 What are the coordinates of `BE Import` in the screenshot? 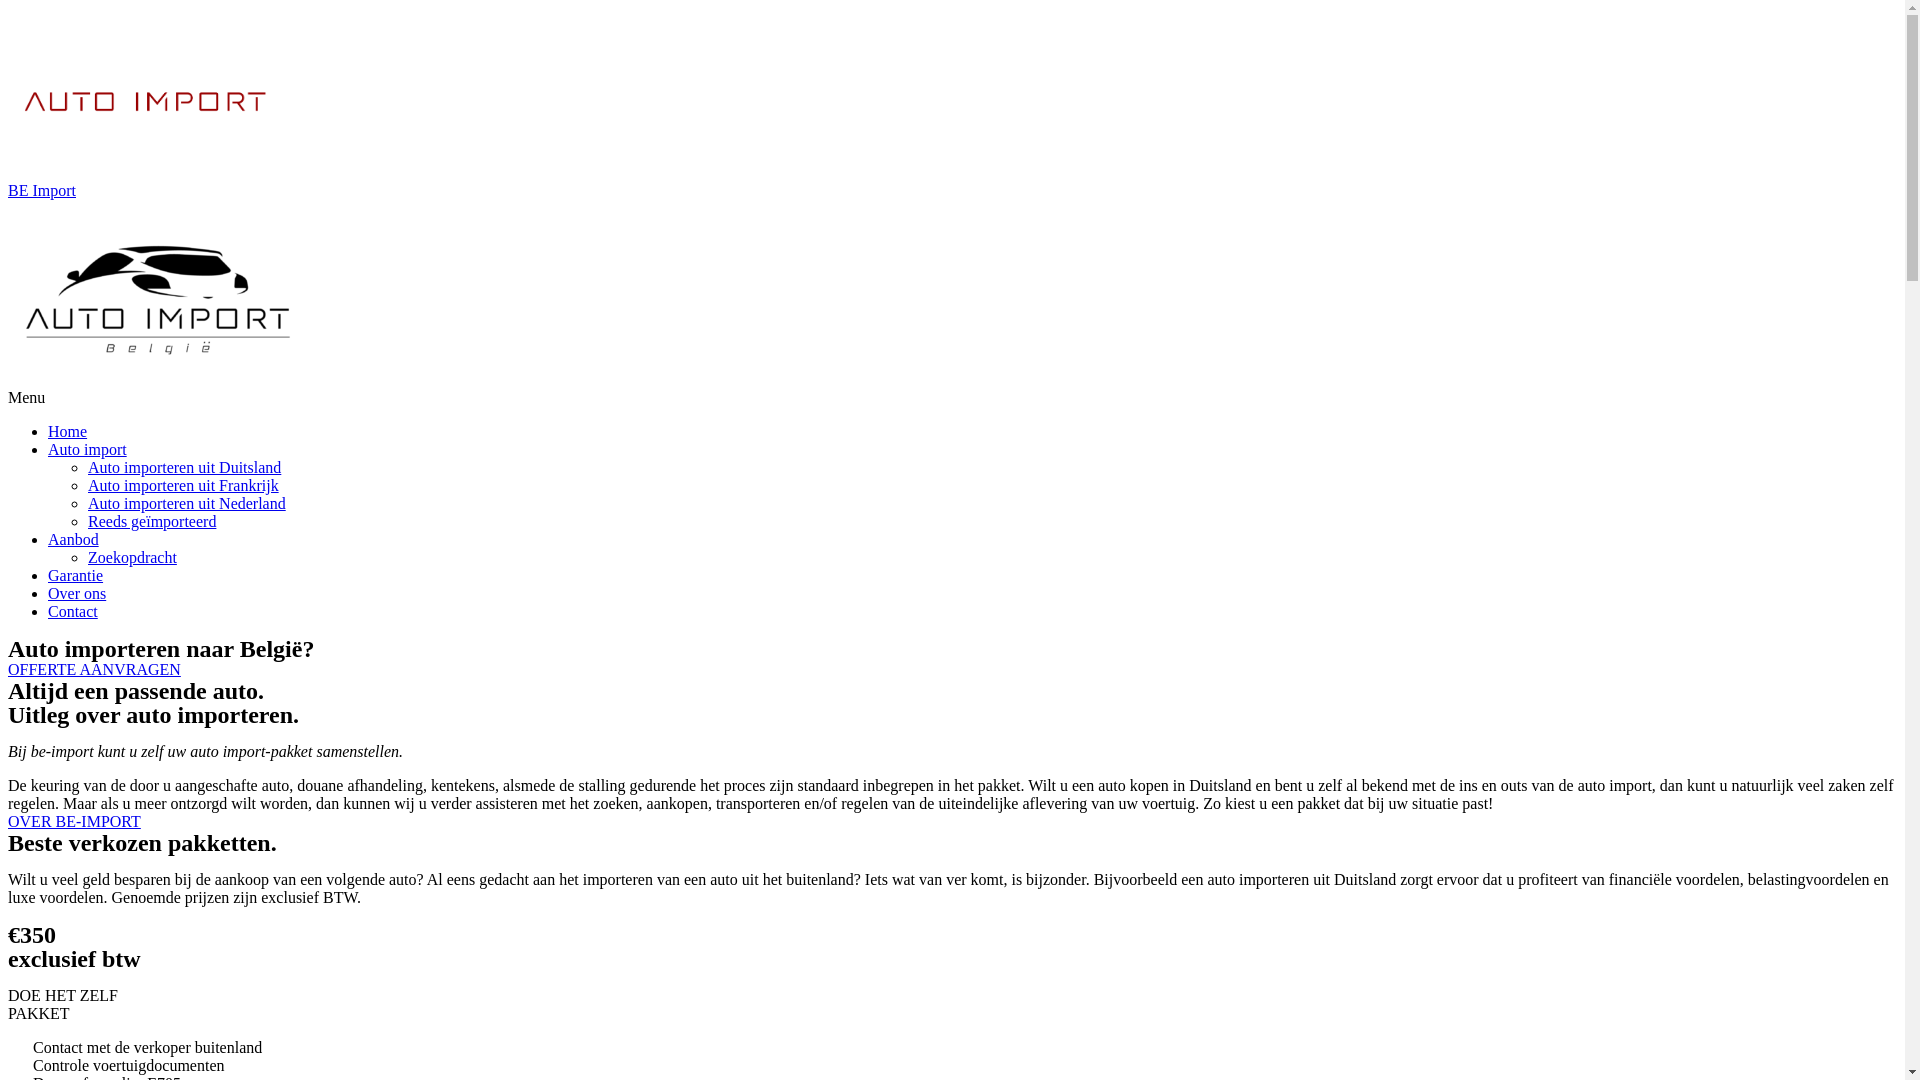 It's located at (42, 190).